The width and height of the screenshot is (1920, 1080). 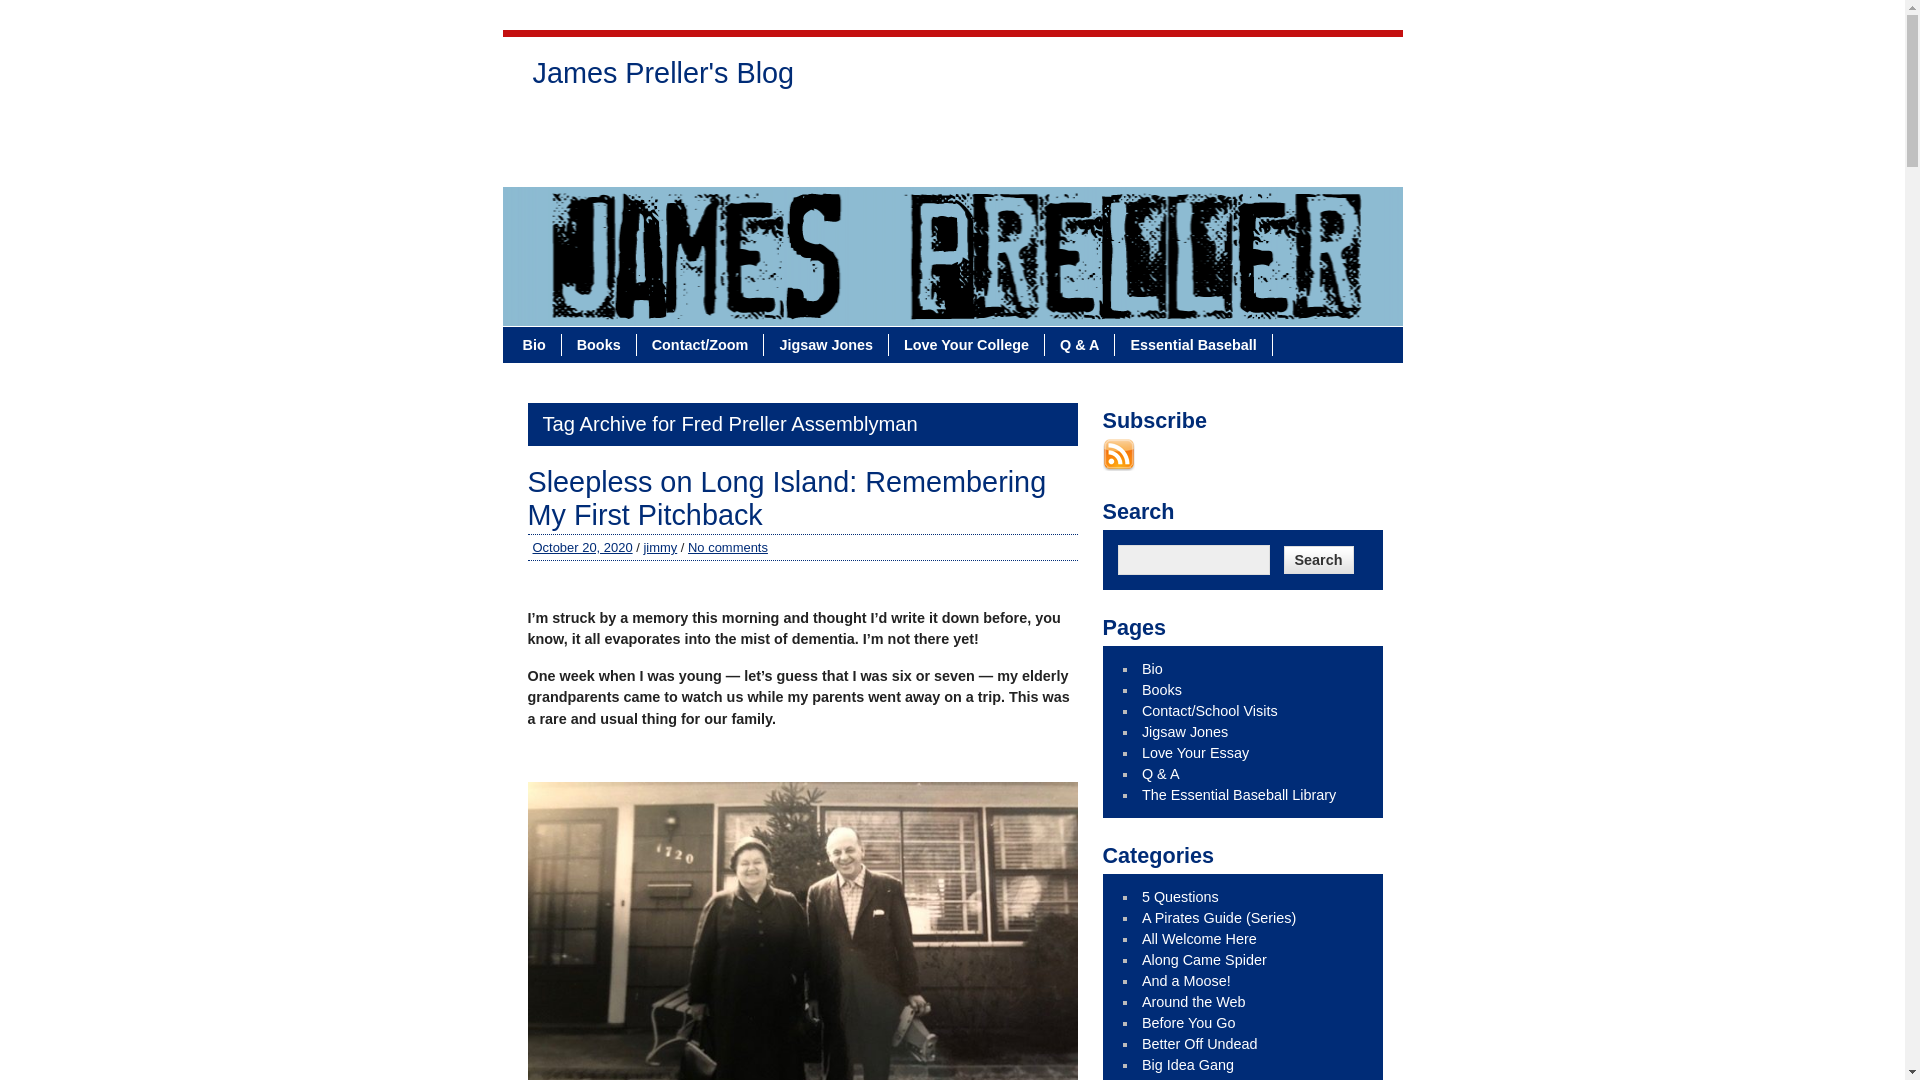 I want to click on James Preller's Blog, so click(x=663, y=78).